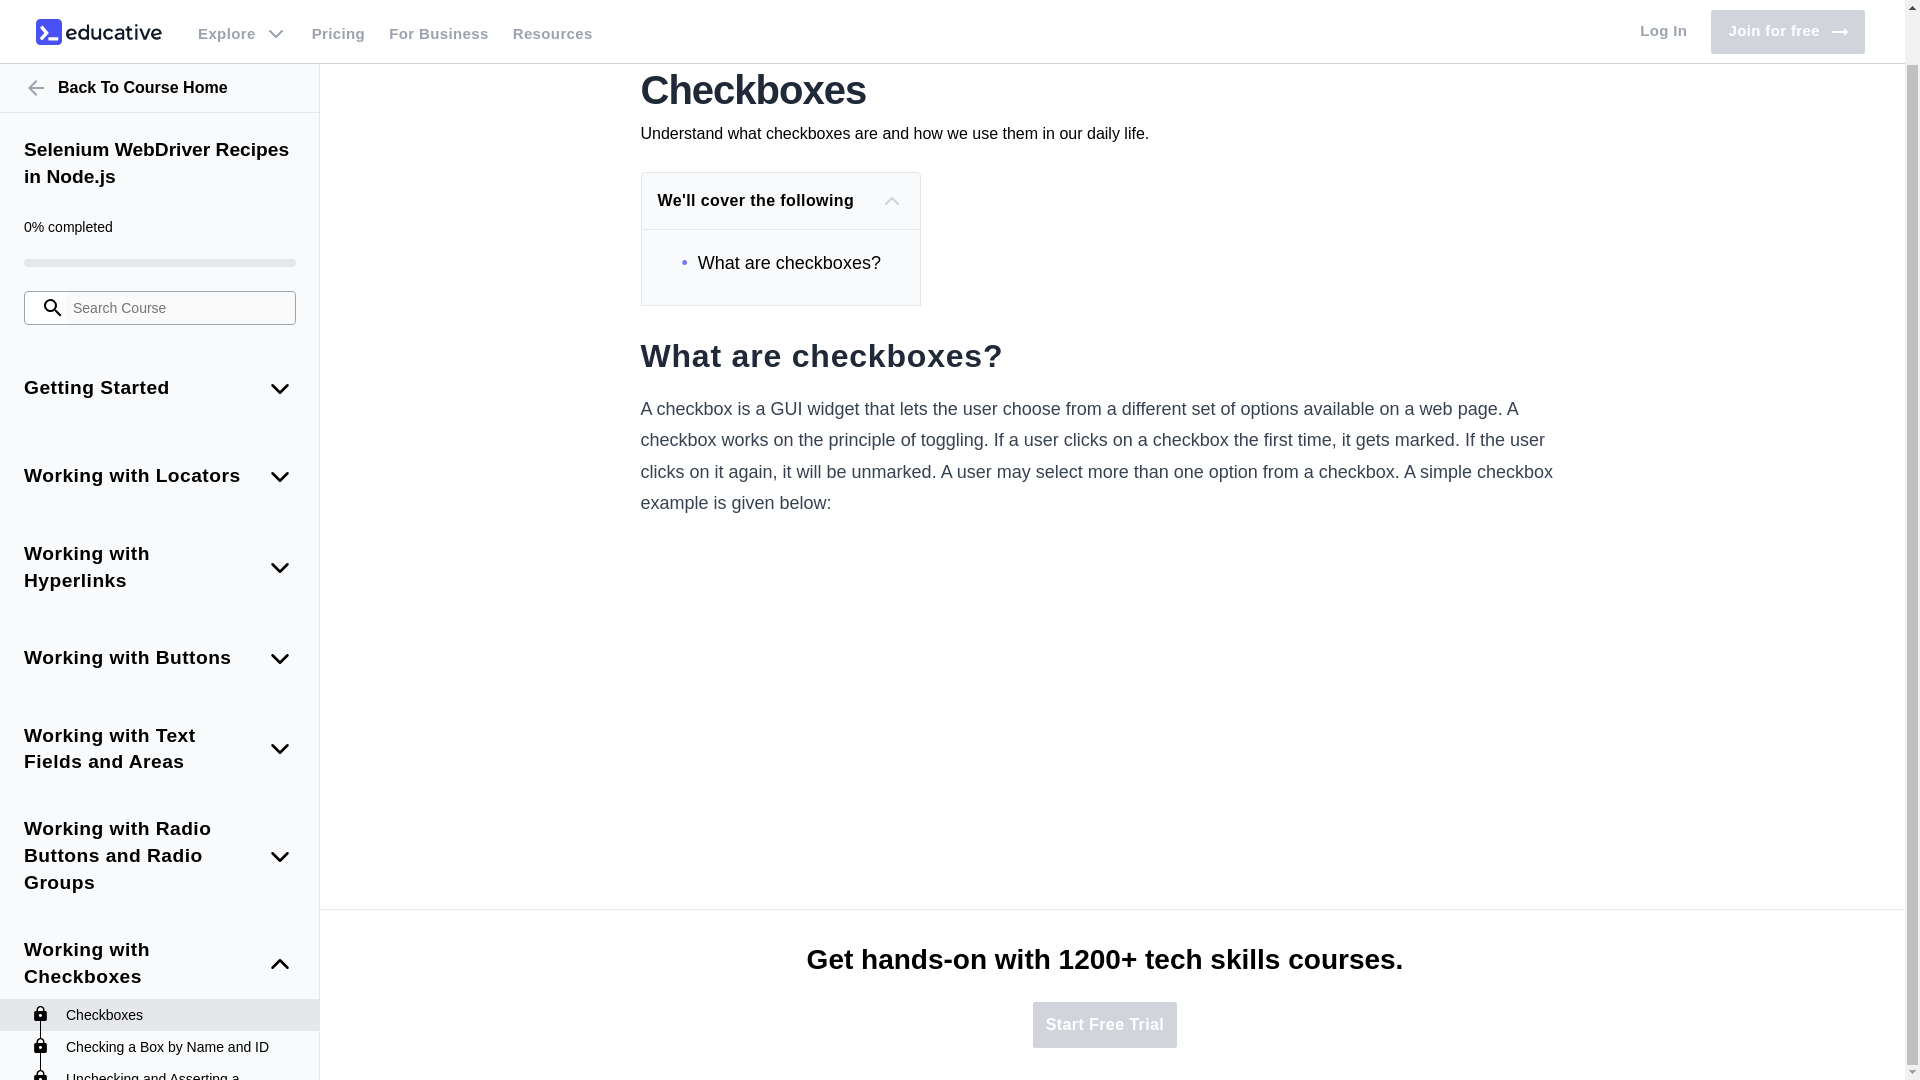  What do you see at coordinates (438, 4) in the screenshot?
I see `For Business` at bounding box center [438, 4].